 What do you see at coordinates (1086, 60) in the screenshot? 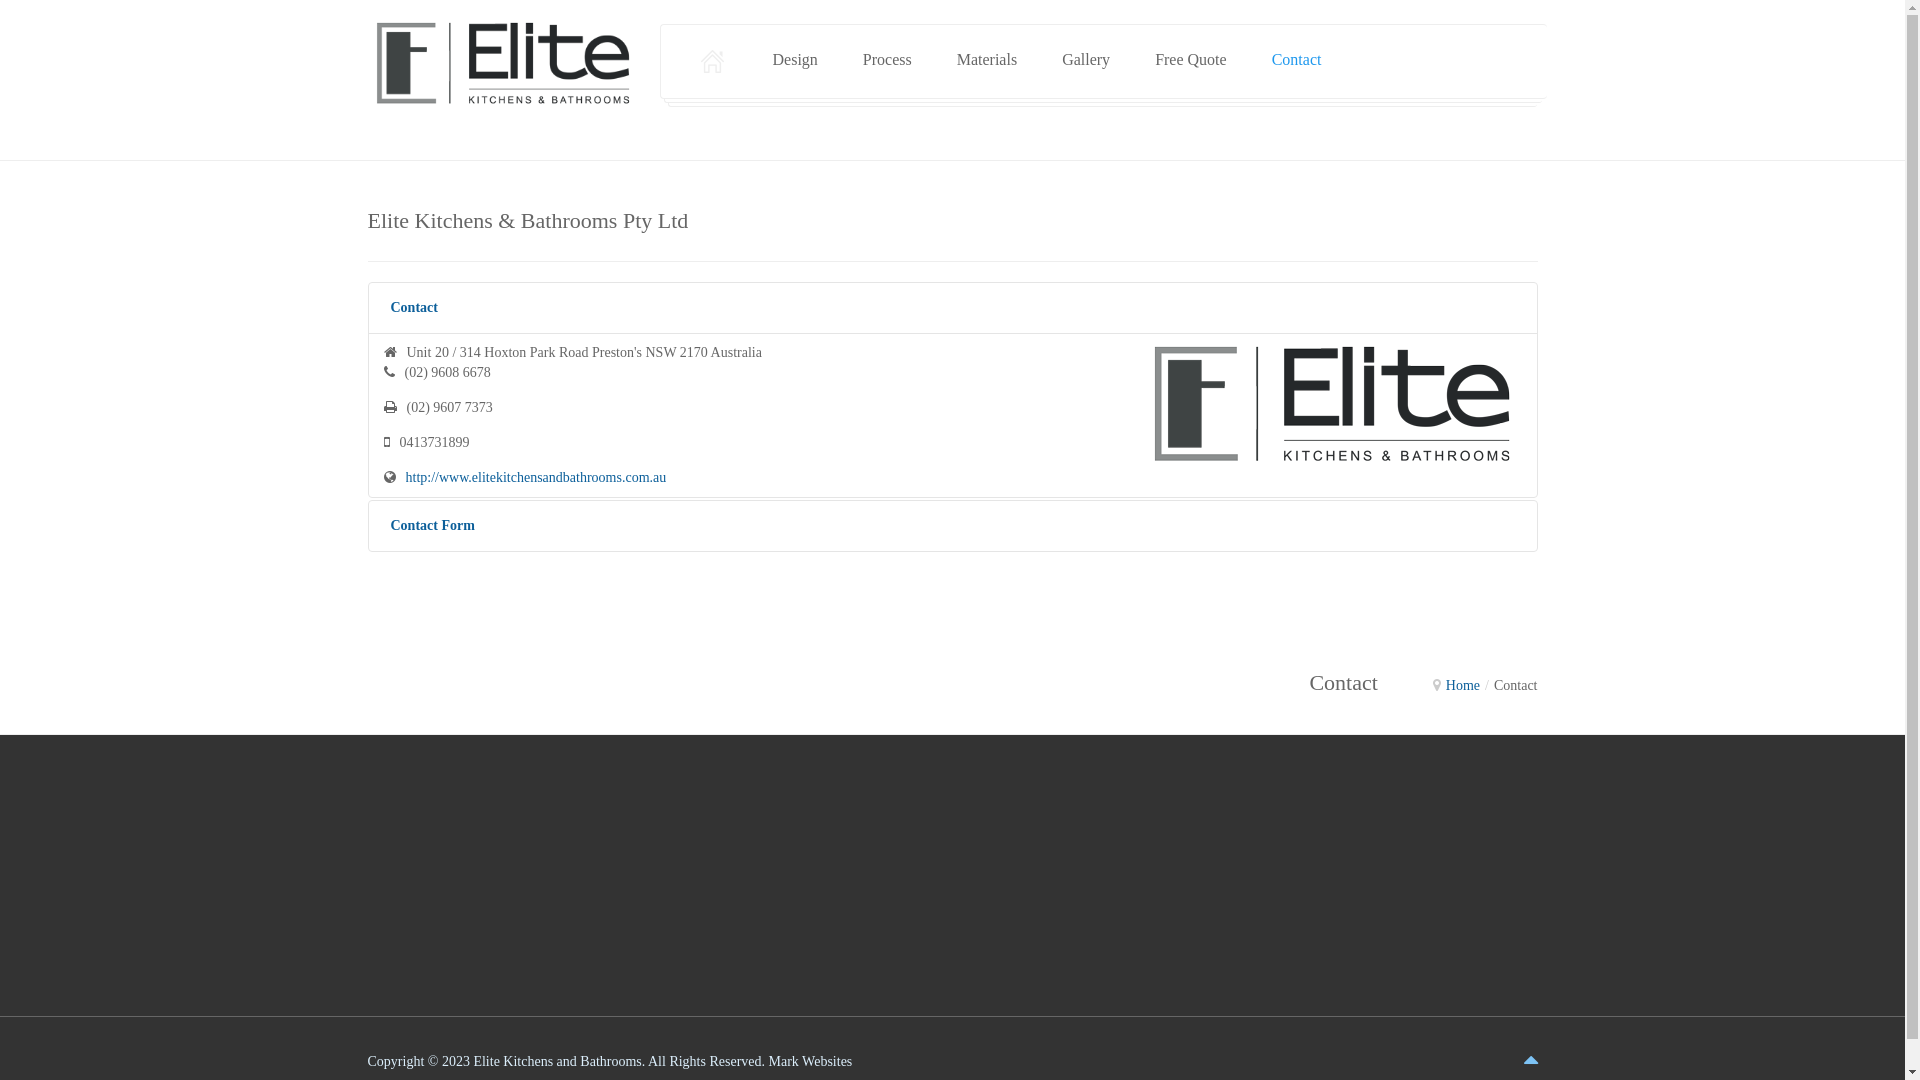
I see `Gallery` at bounding box center [1086, 60].